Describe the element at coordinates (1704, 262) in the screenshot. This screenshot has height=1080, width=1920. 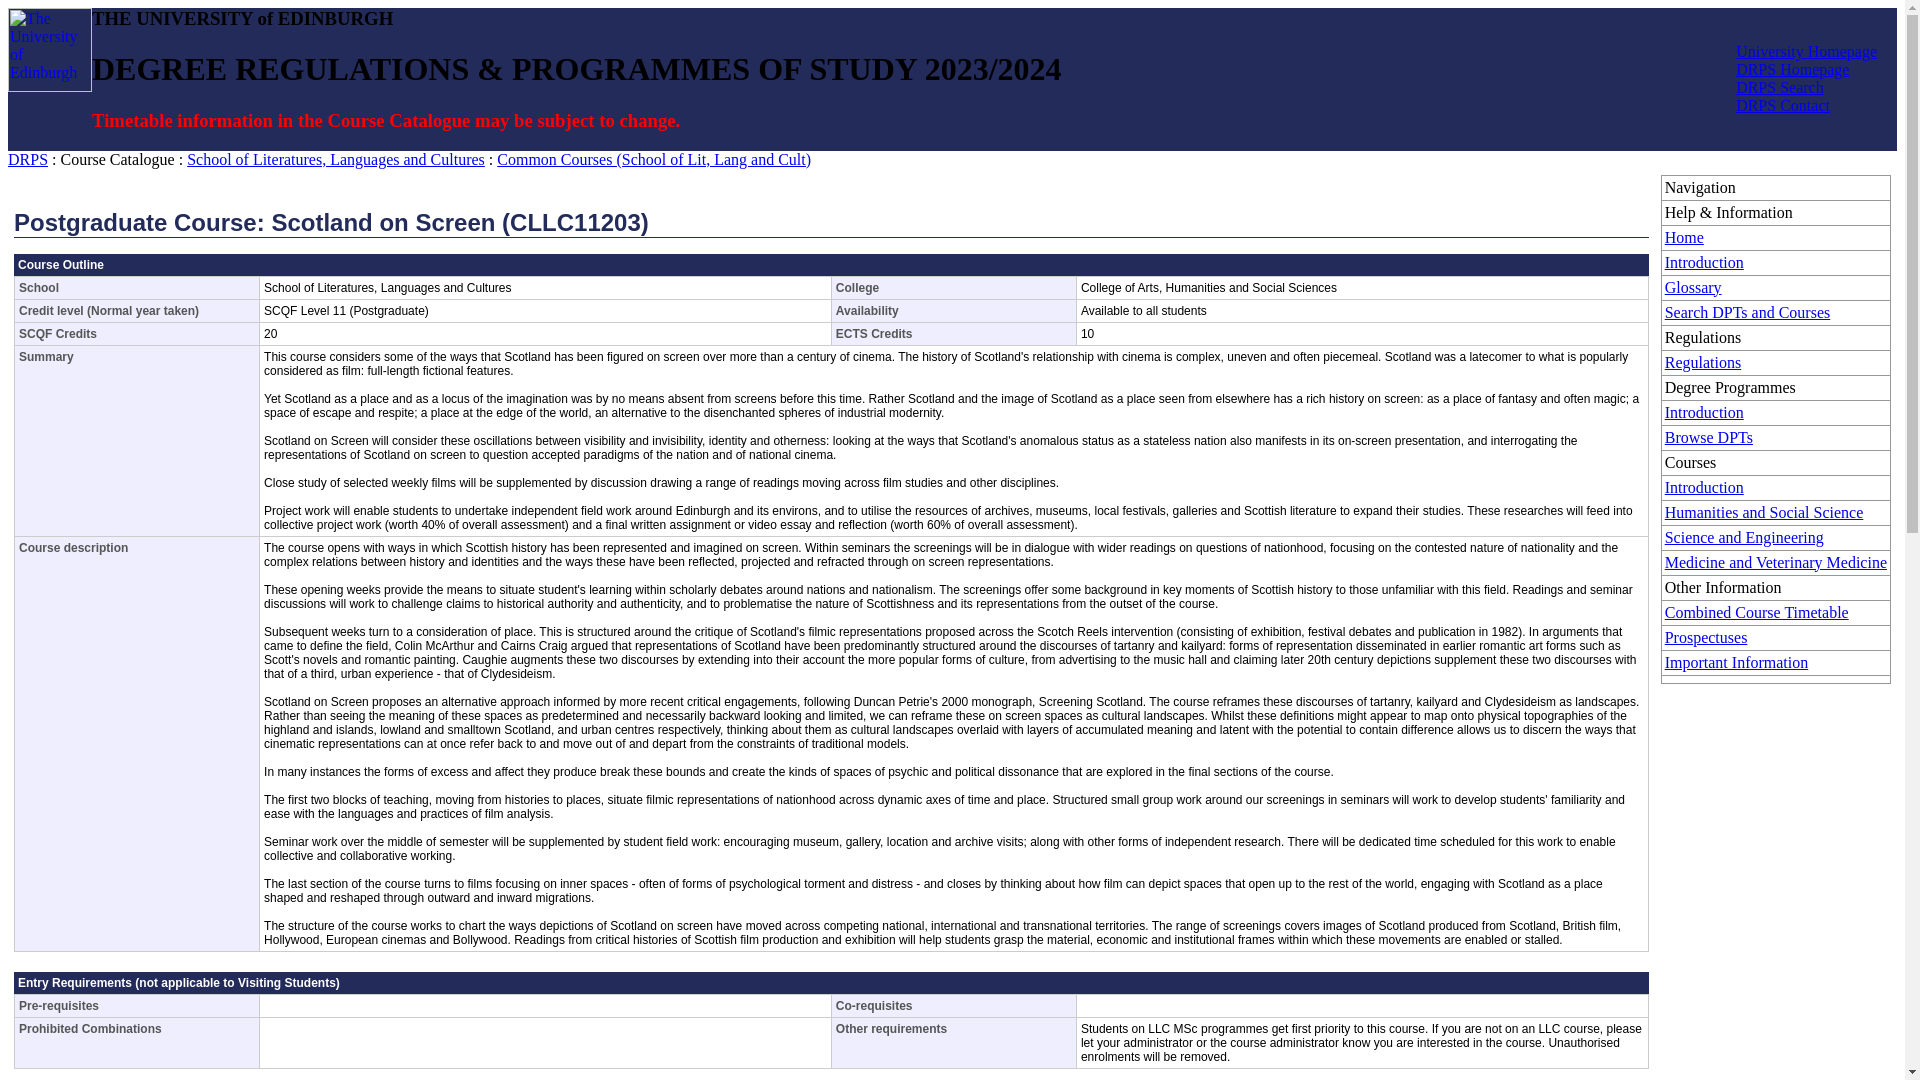
I see `Introduction` at that location.